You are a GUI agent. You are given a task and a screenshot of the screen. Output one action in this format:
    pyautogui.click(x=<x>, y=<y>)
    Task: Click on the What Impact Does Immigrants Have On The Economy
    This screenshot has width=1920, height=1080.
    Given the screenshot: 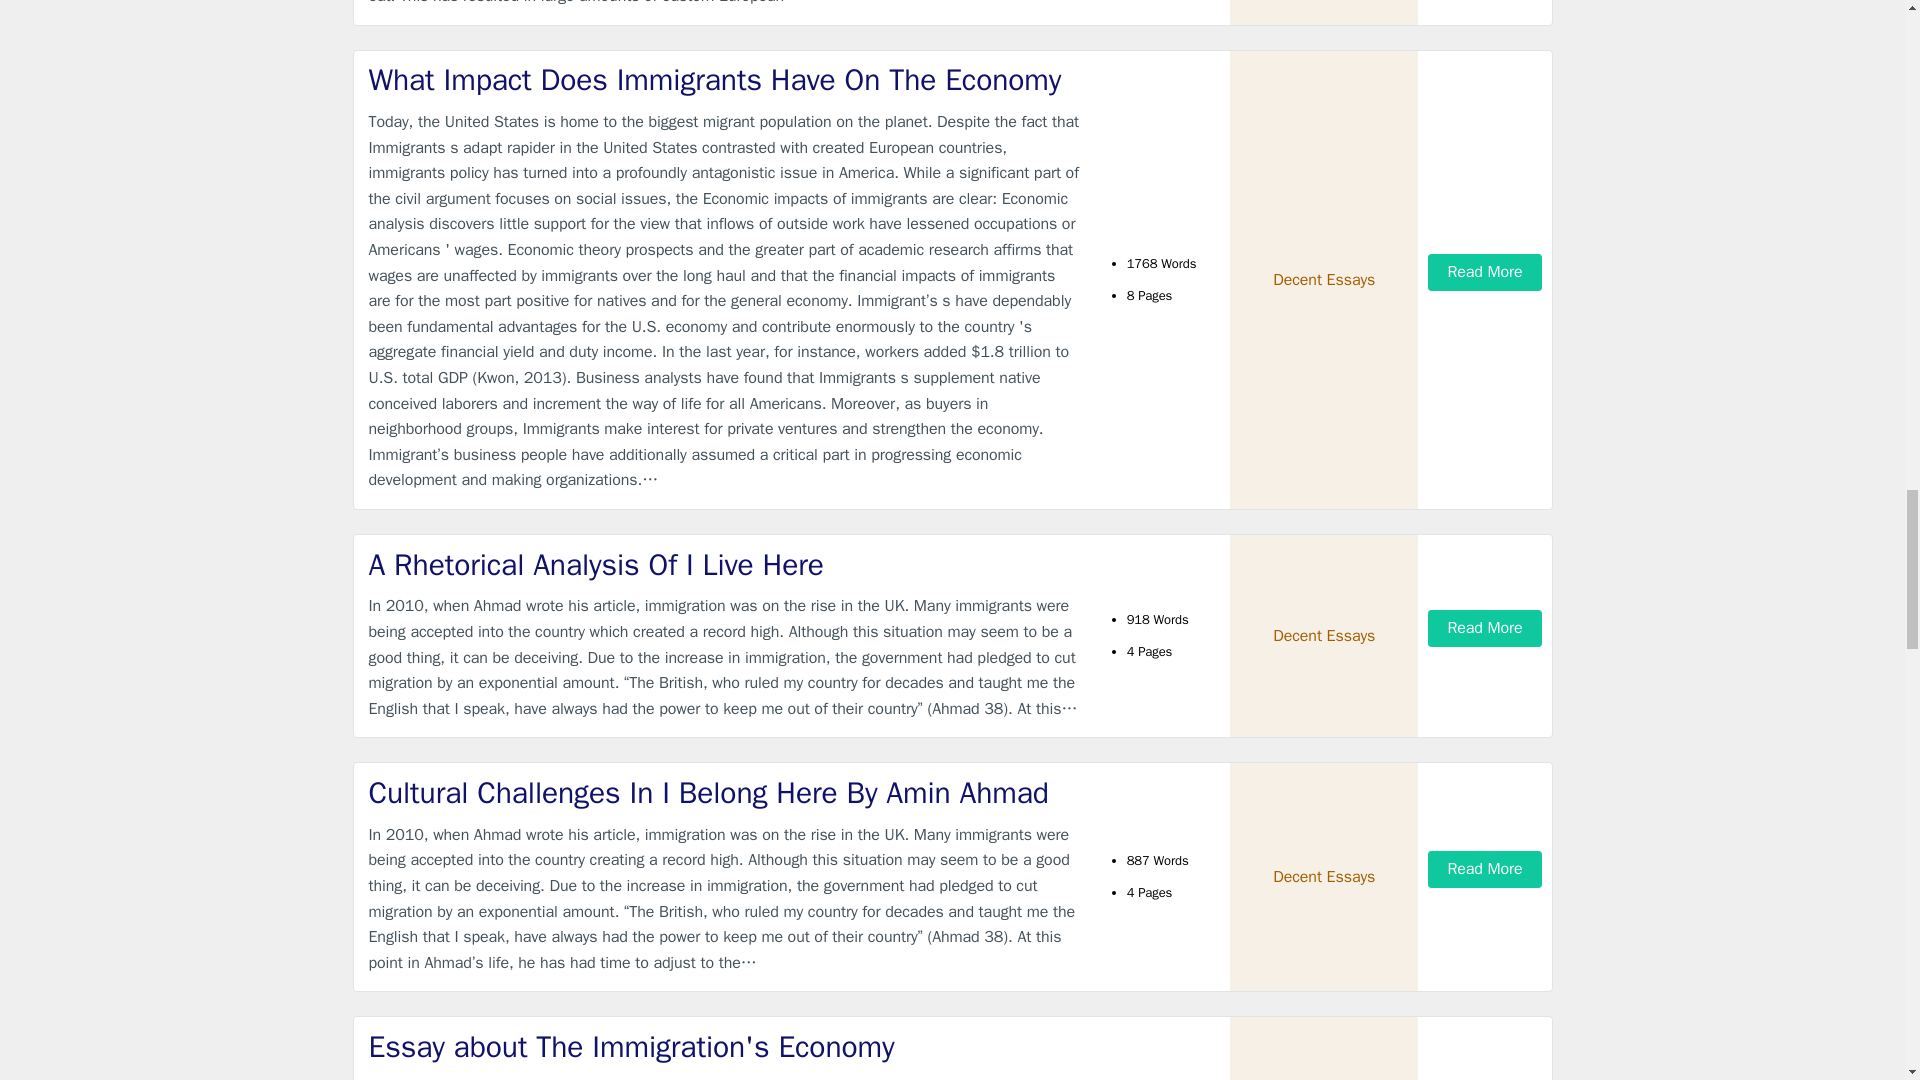 What is the action you would take?
    pyautogui.click(x=724, y=80)
    